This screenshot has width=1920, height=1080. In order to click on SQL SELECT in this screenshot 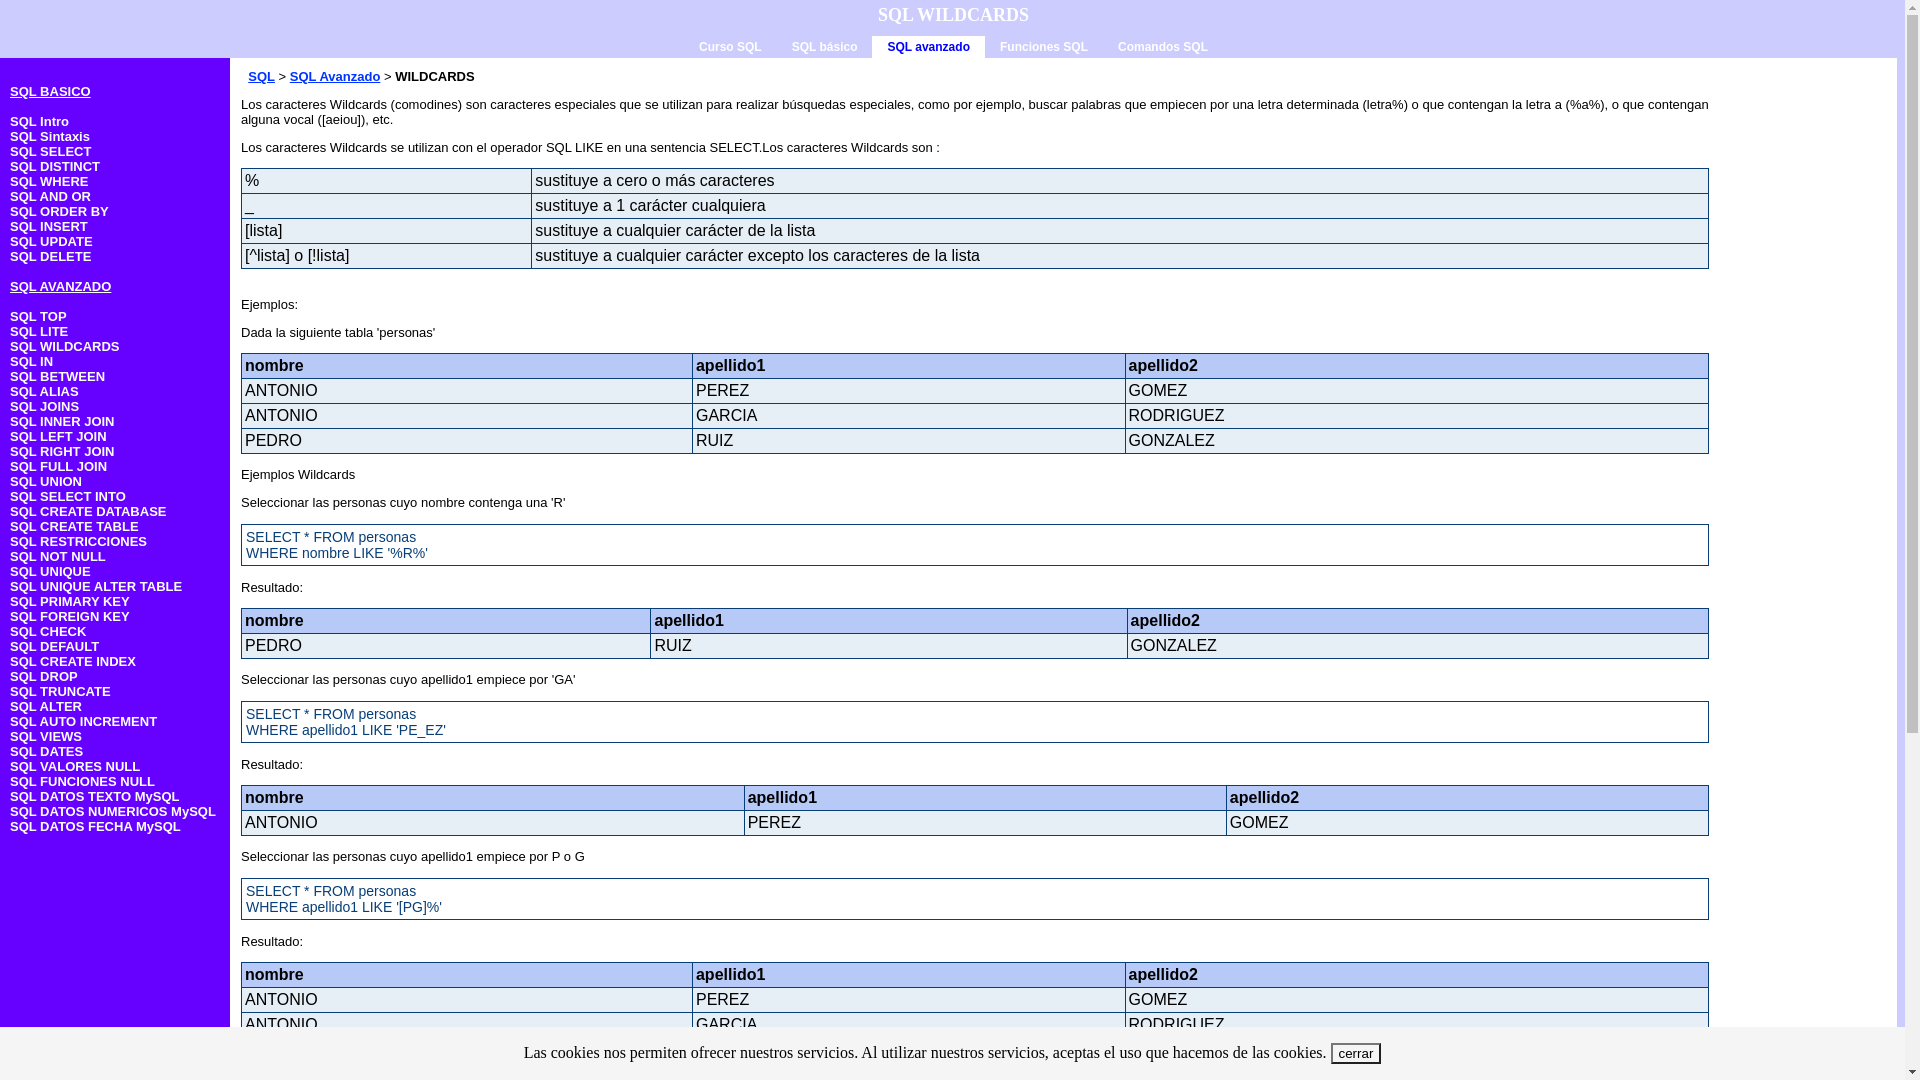, I will do `click(50, 152)`.